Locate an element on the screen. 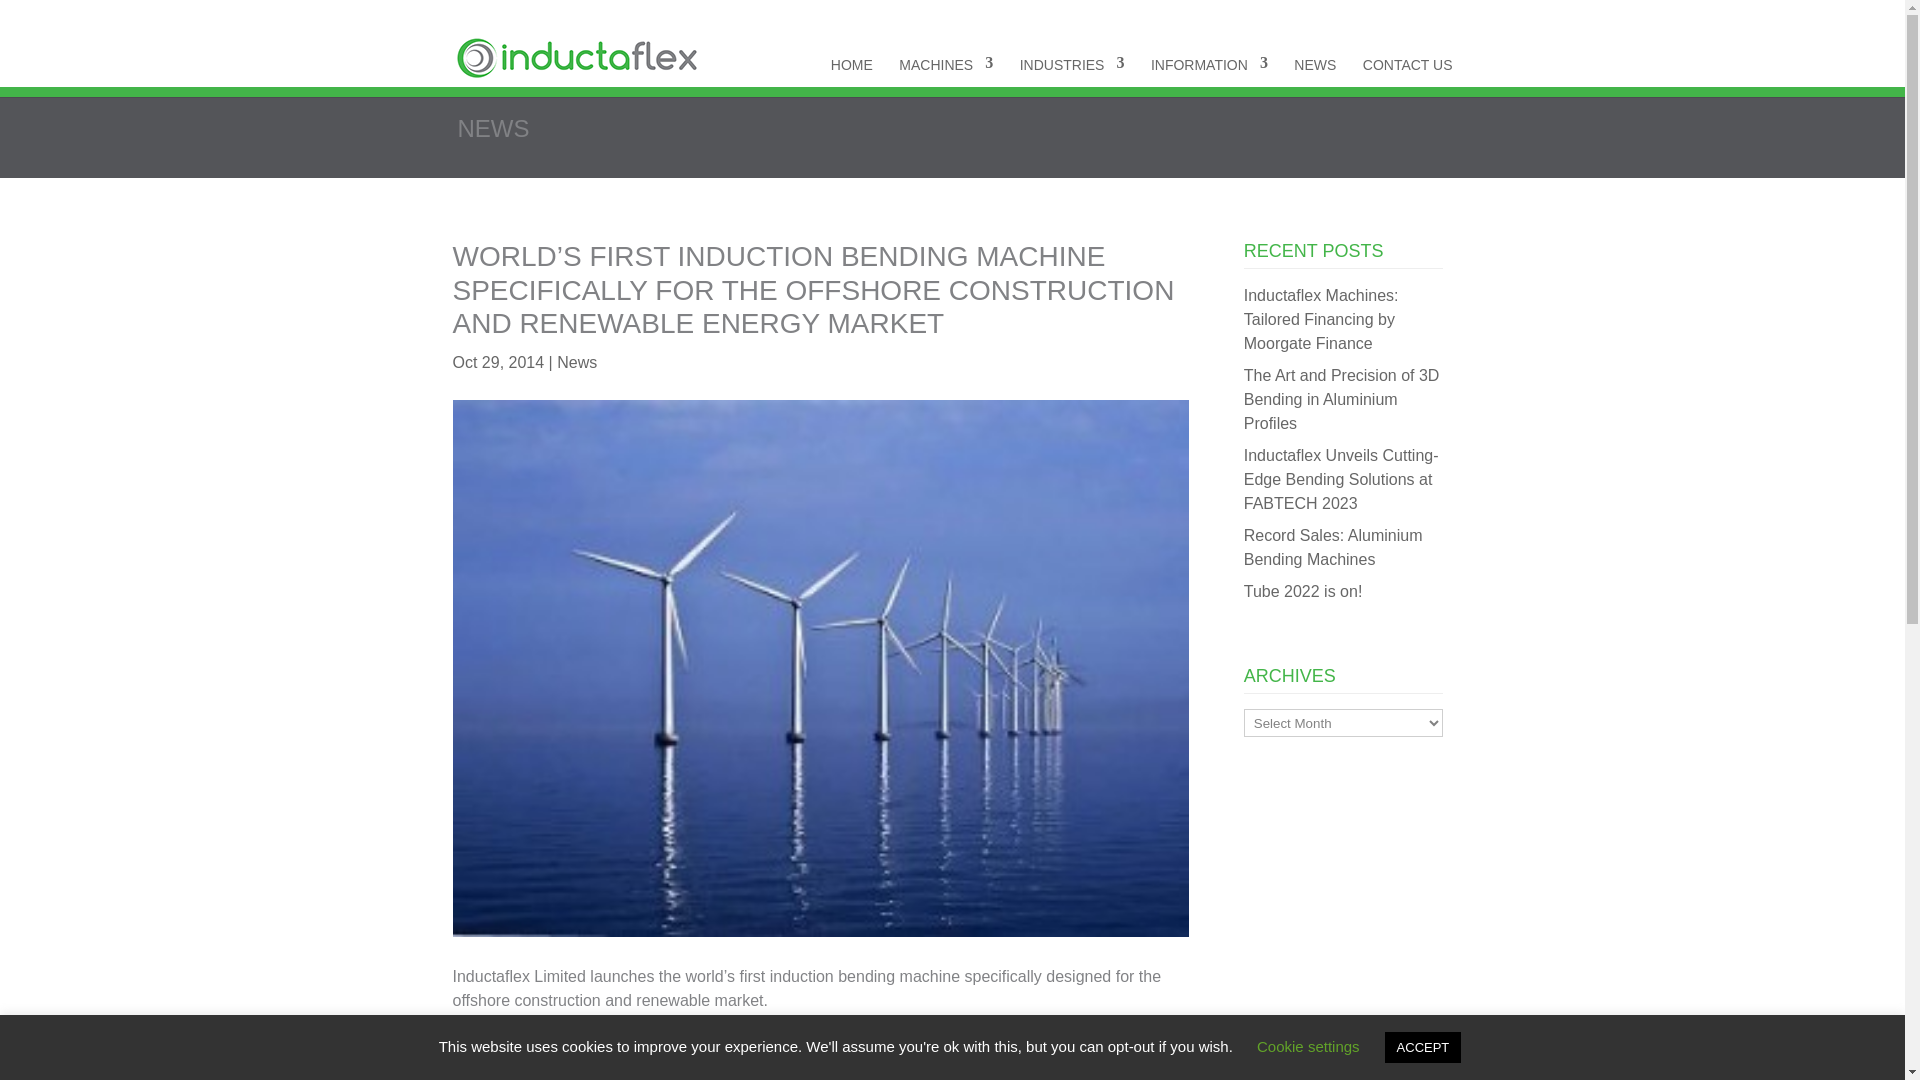  CONTACT US is located at coordinates (1408, 63).